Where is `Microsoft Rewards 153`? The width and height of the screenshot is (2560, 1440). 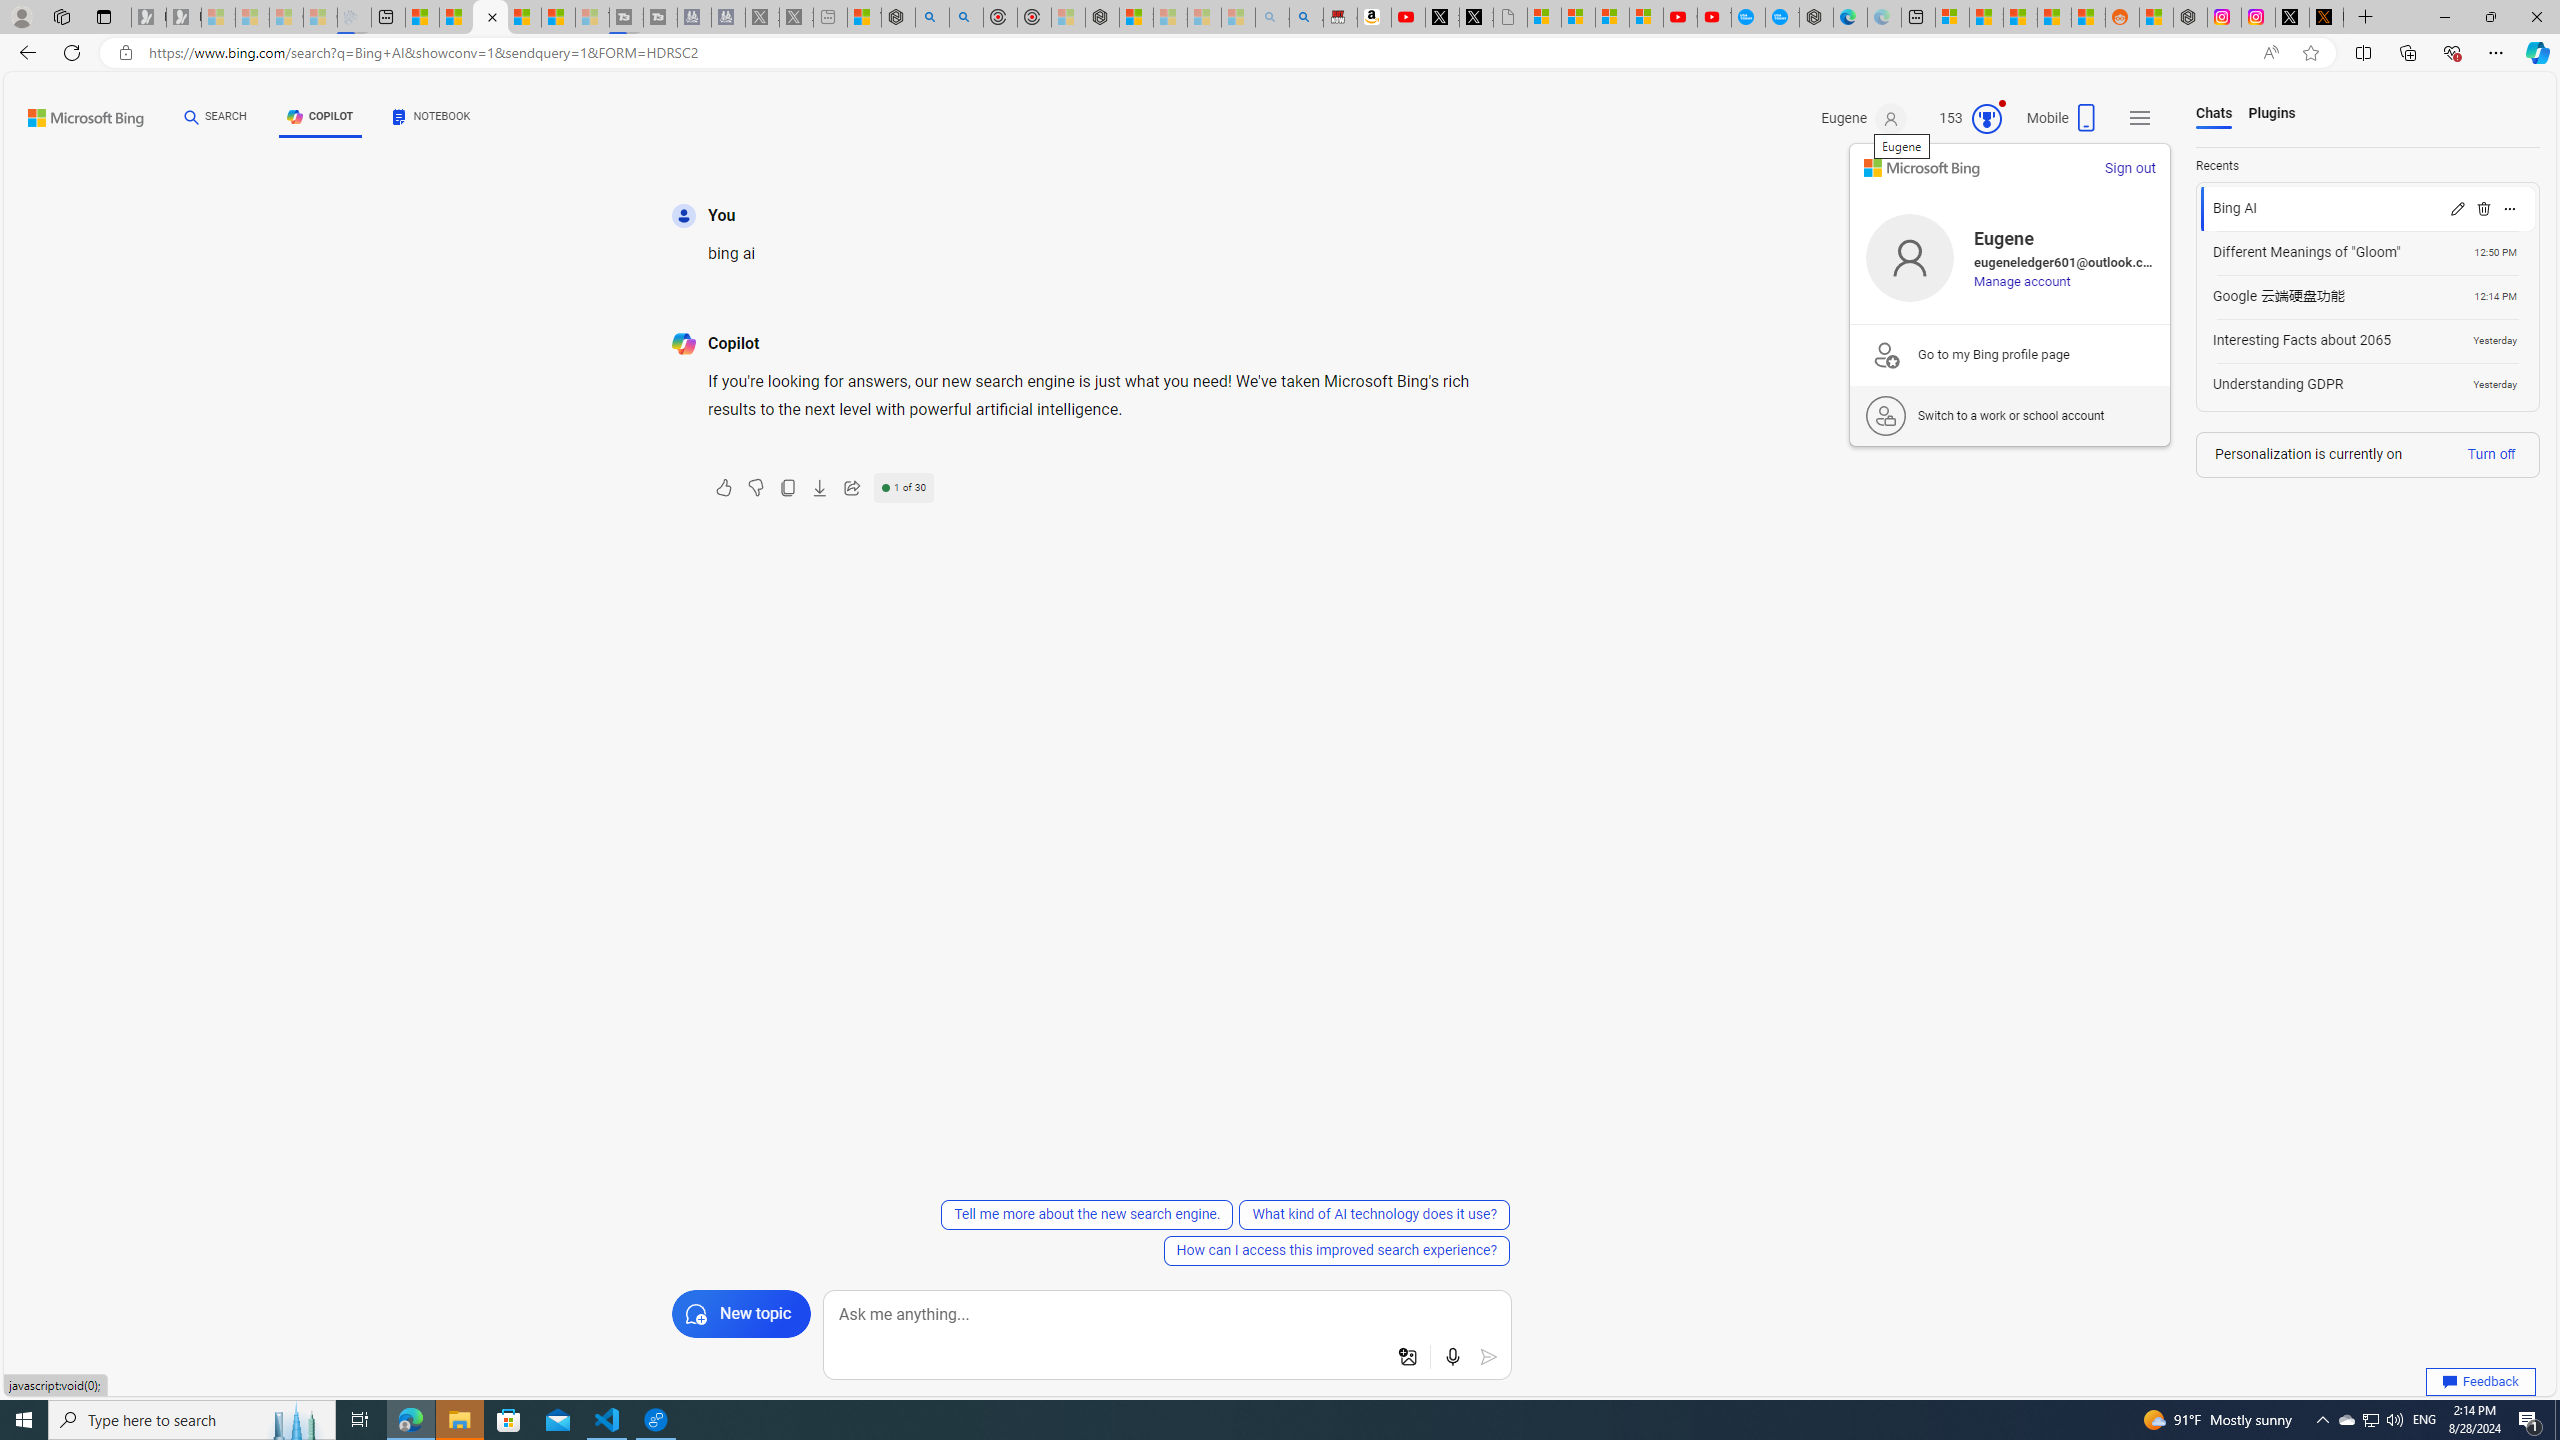
Microsoft Rewards 153 is located at coordinates (1963, 118).